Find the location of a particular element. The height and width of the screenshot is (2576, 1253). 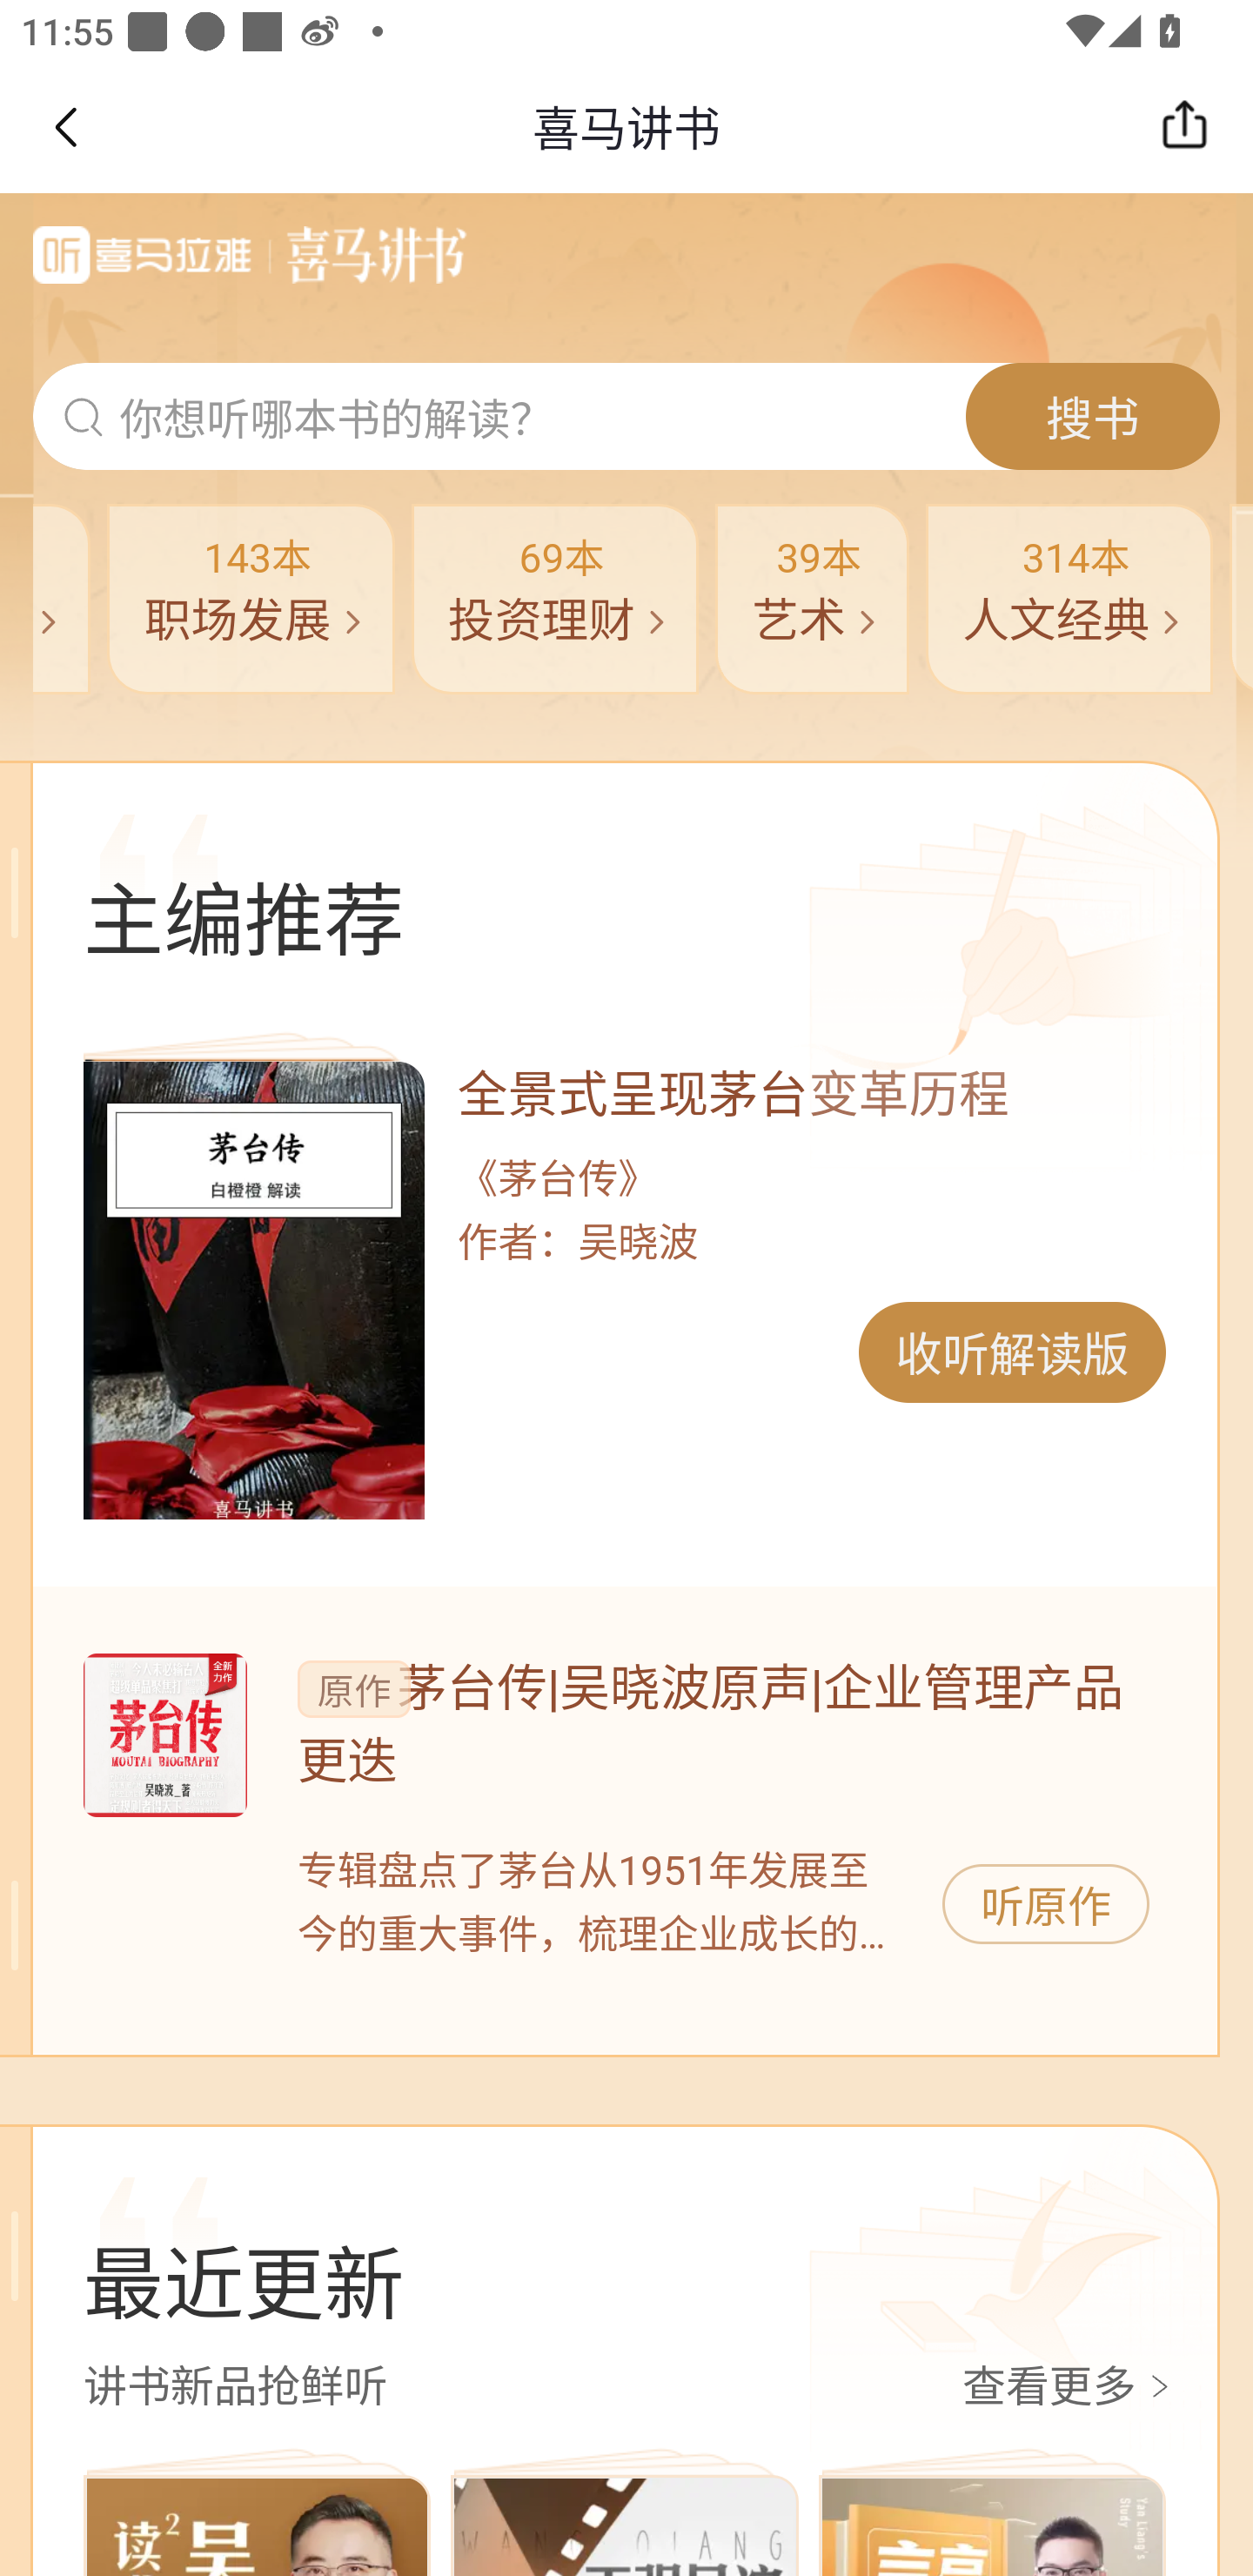

查看更多 切片 is located at coordinates (1070, 2389).